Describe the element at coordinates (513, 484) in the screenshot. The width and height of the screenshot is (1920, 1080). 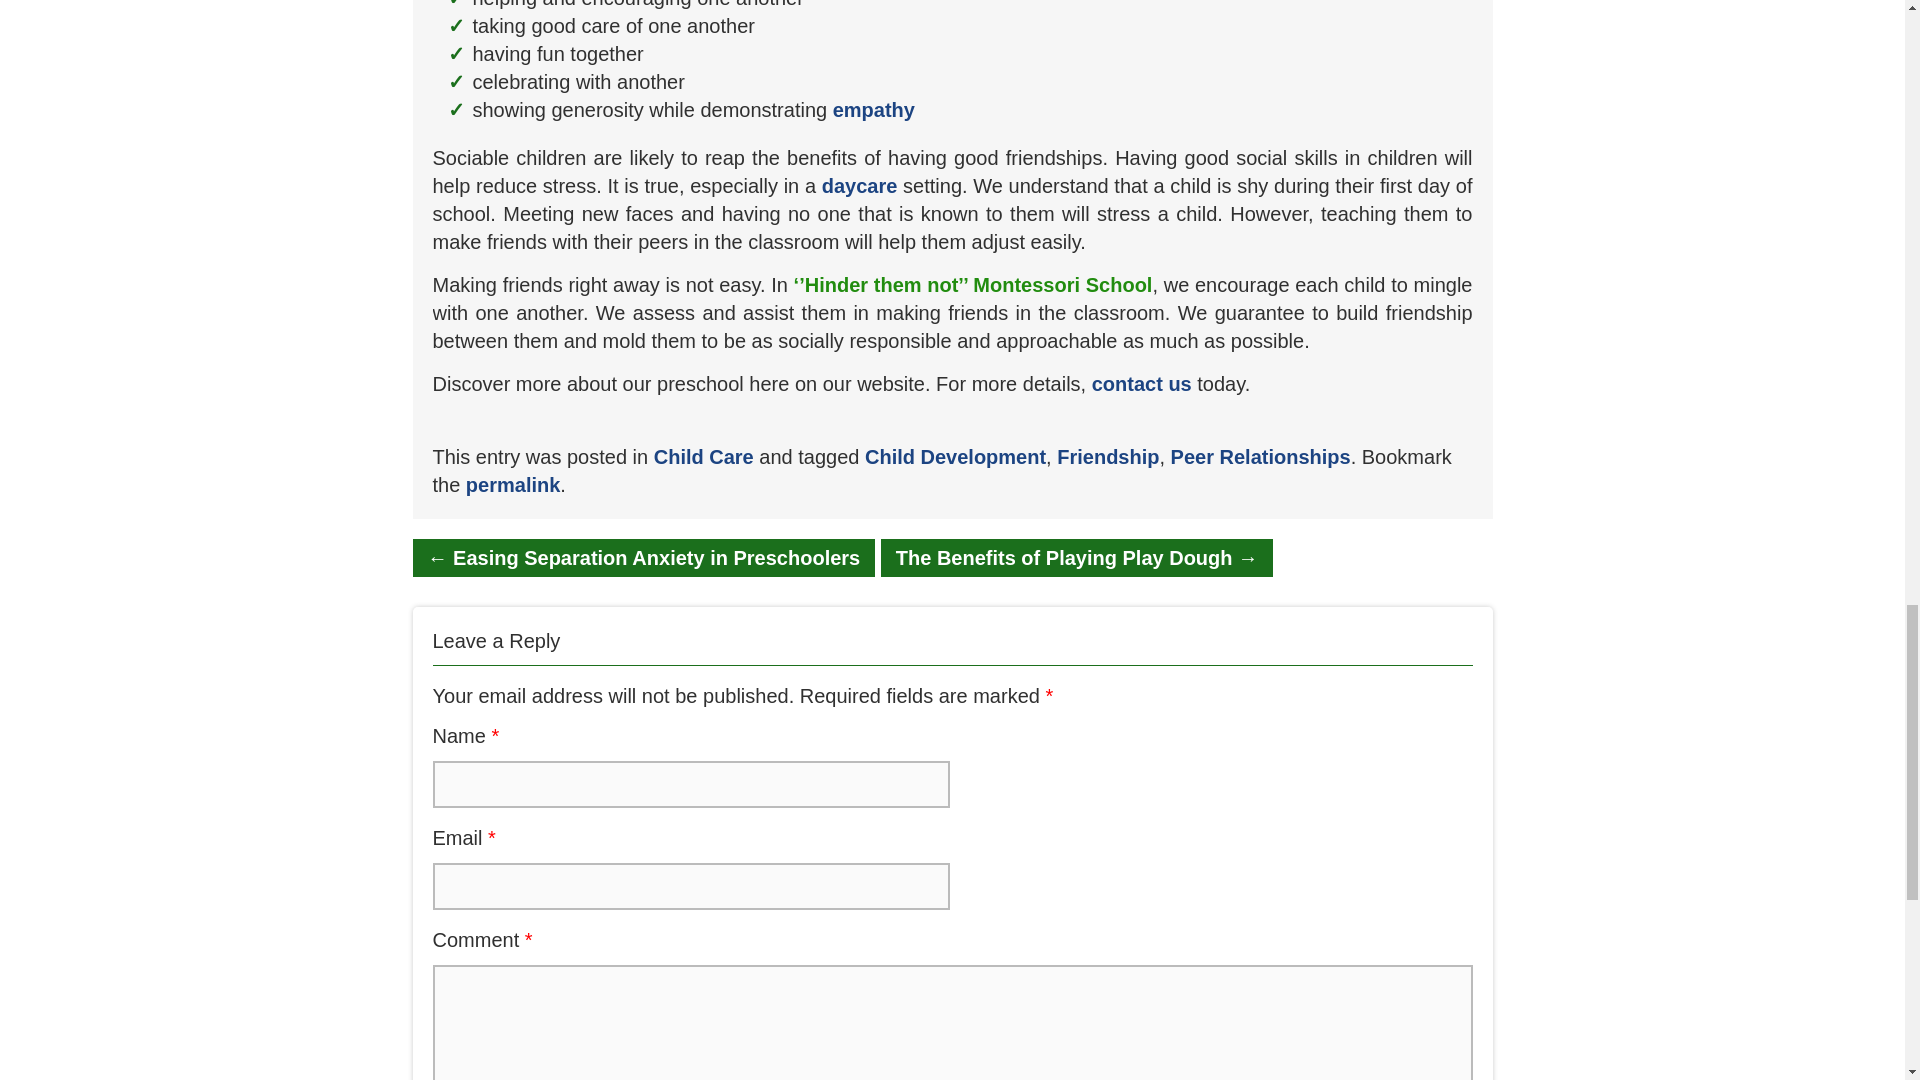
I see `Permalink to Teaching a Child about Friendship` at that location.